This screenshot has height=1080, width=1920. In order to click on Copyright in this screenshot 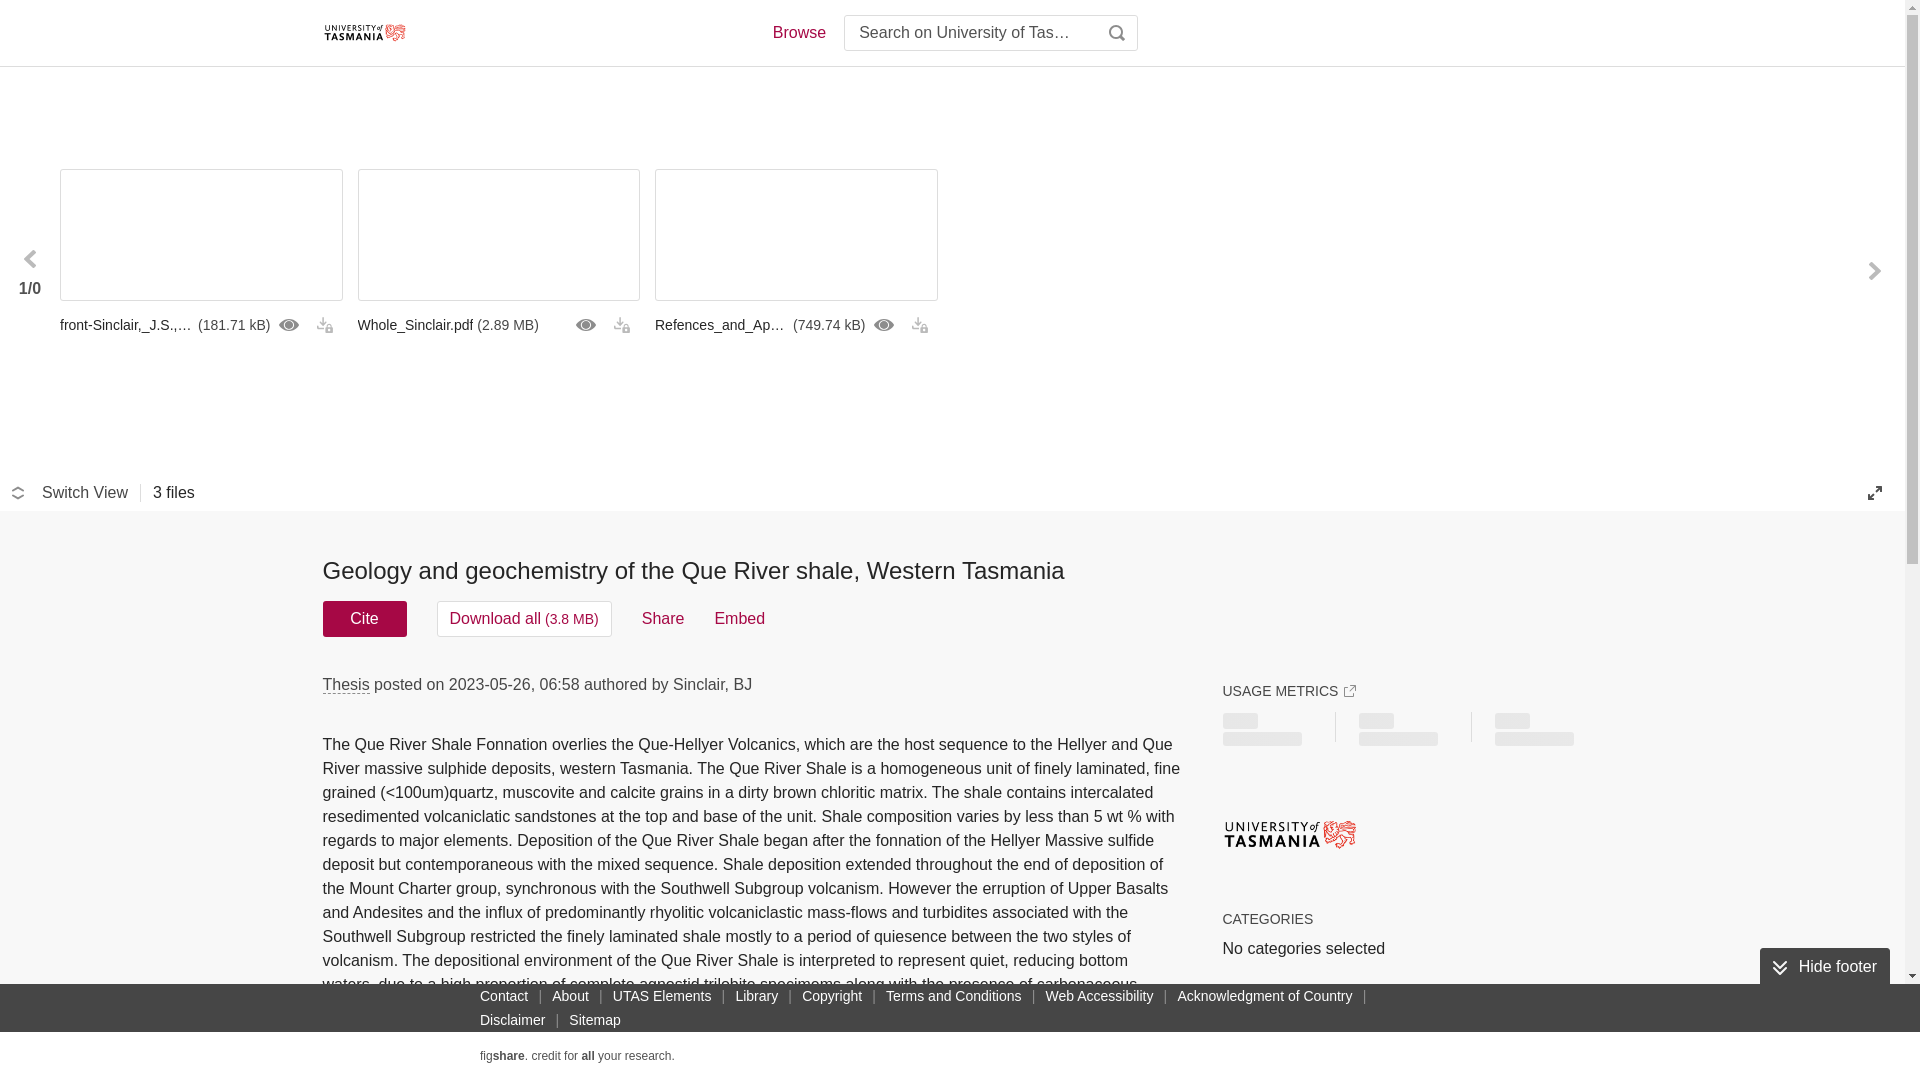, I will do `click(832, 995)`.